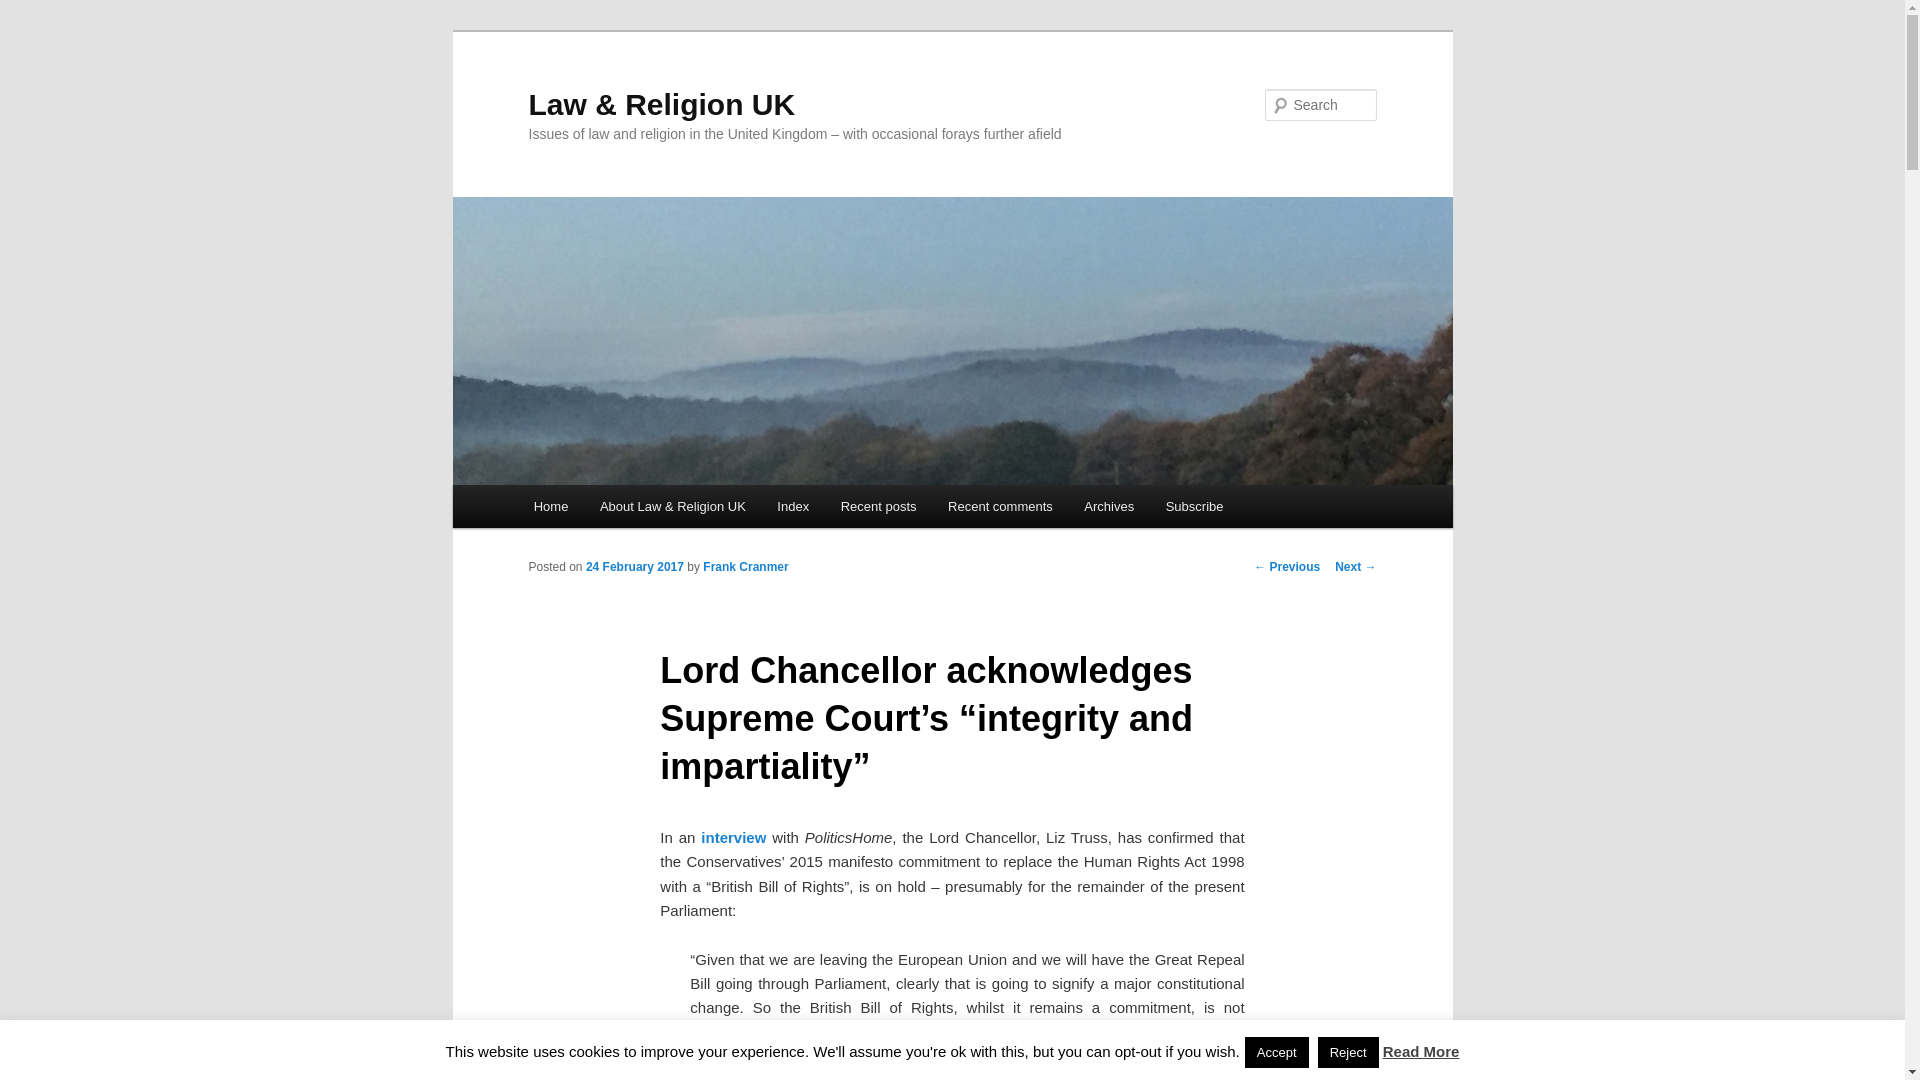 This screenshot has height=1080, width=1920. I want to click on Subscribe, so click(1194, 506).